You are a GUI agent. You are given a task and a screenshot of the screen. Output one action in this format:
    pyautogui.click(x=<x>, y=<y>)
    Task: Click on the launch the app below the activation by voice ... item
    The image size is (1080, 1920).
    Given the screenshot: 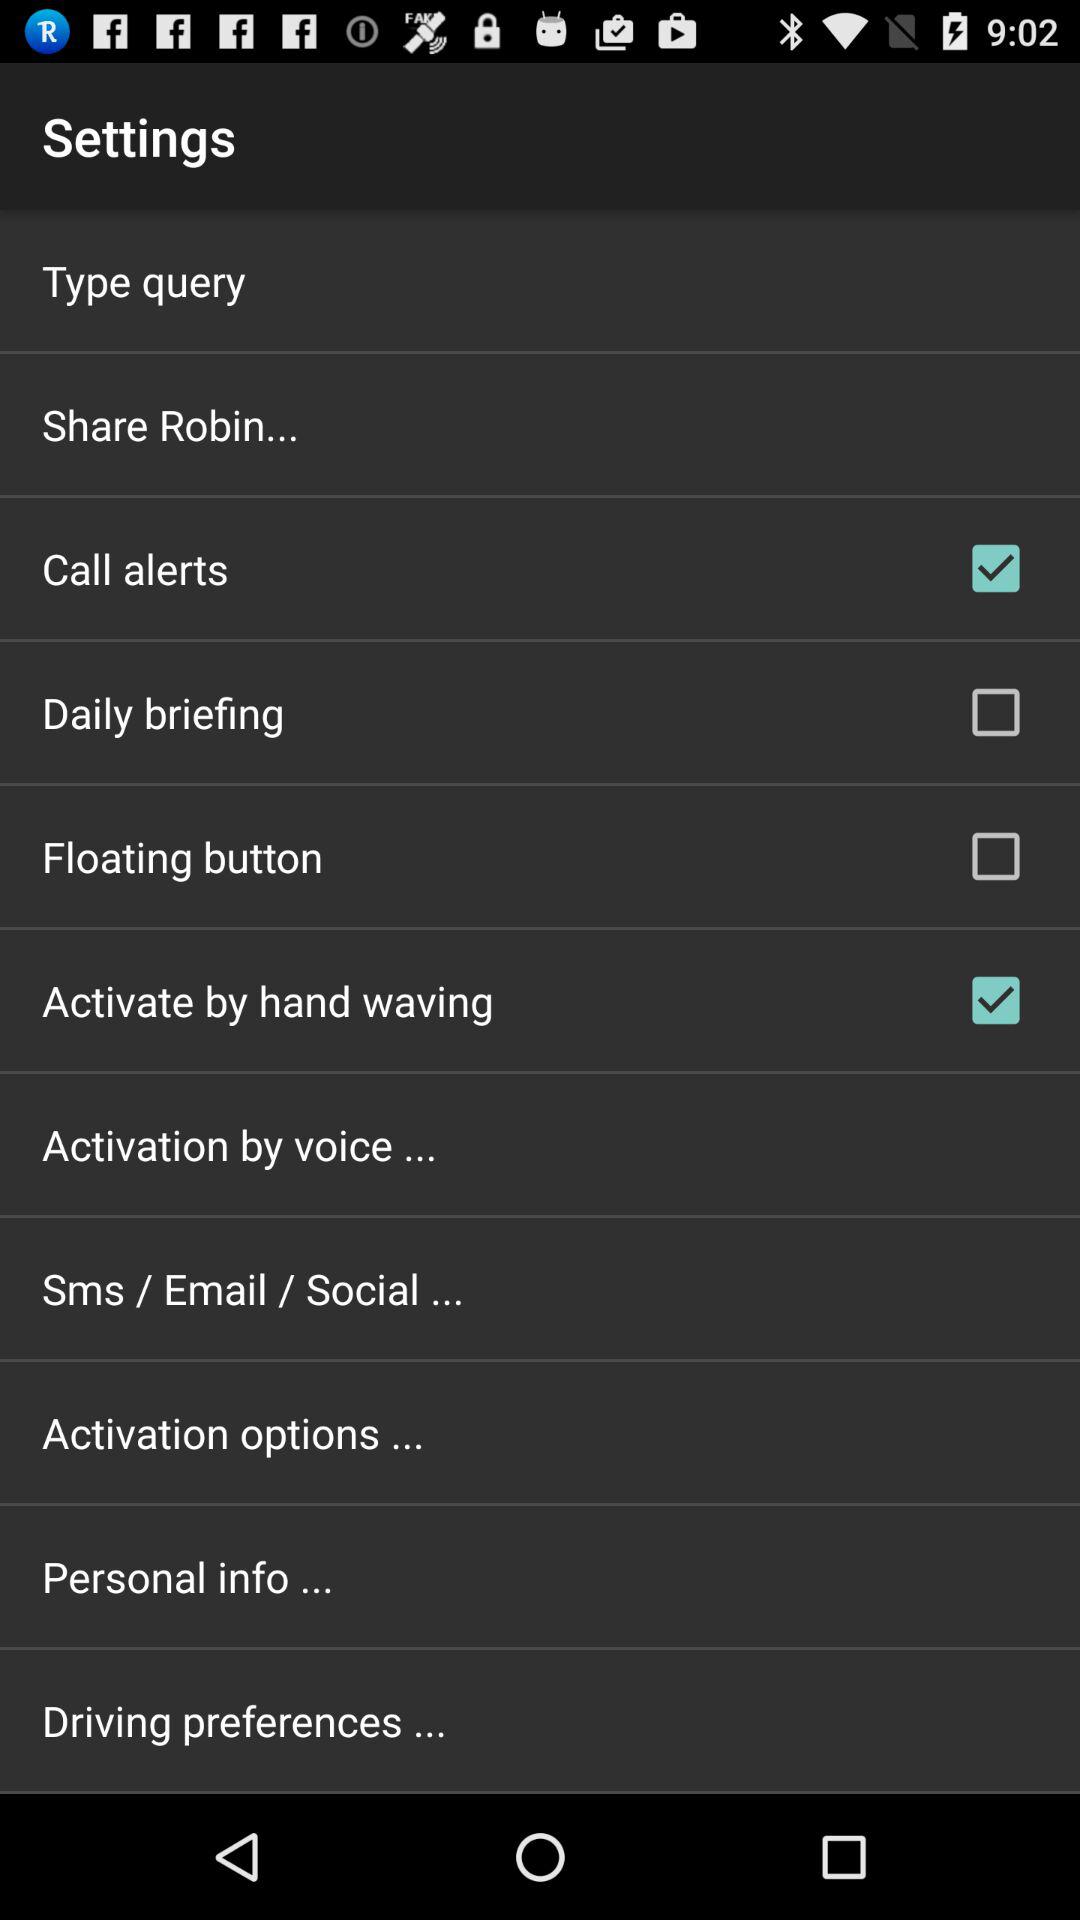 What is the action you would take?
    pyautogui.click(x=253, y=1288)
    